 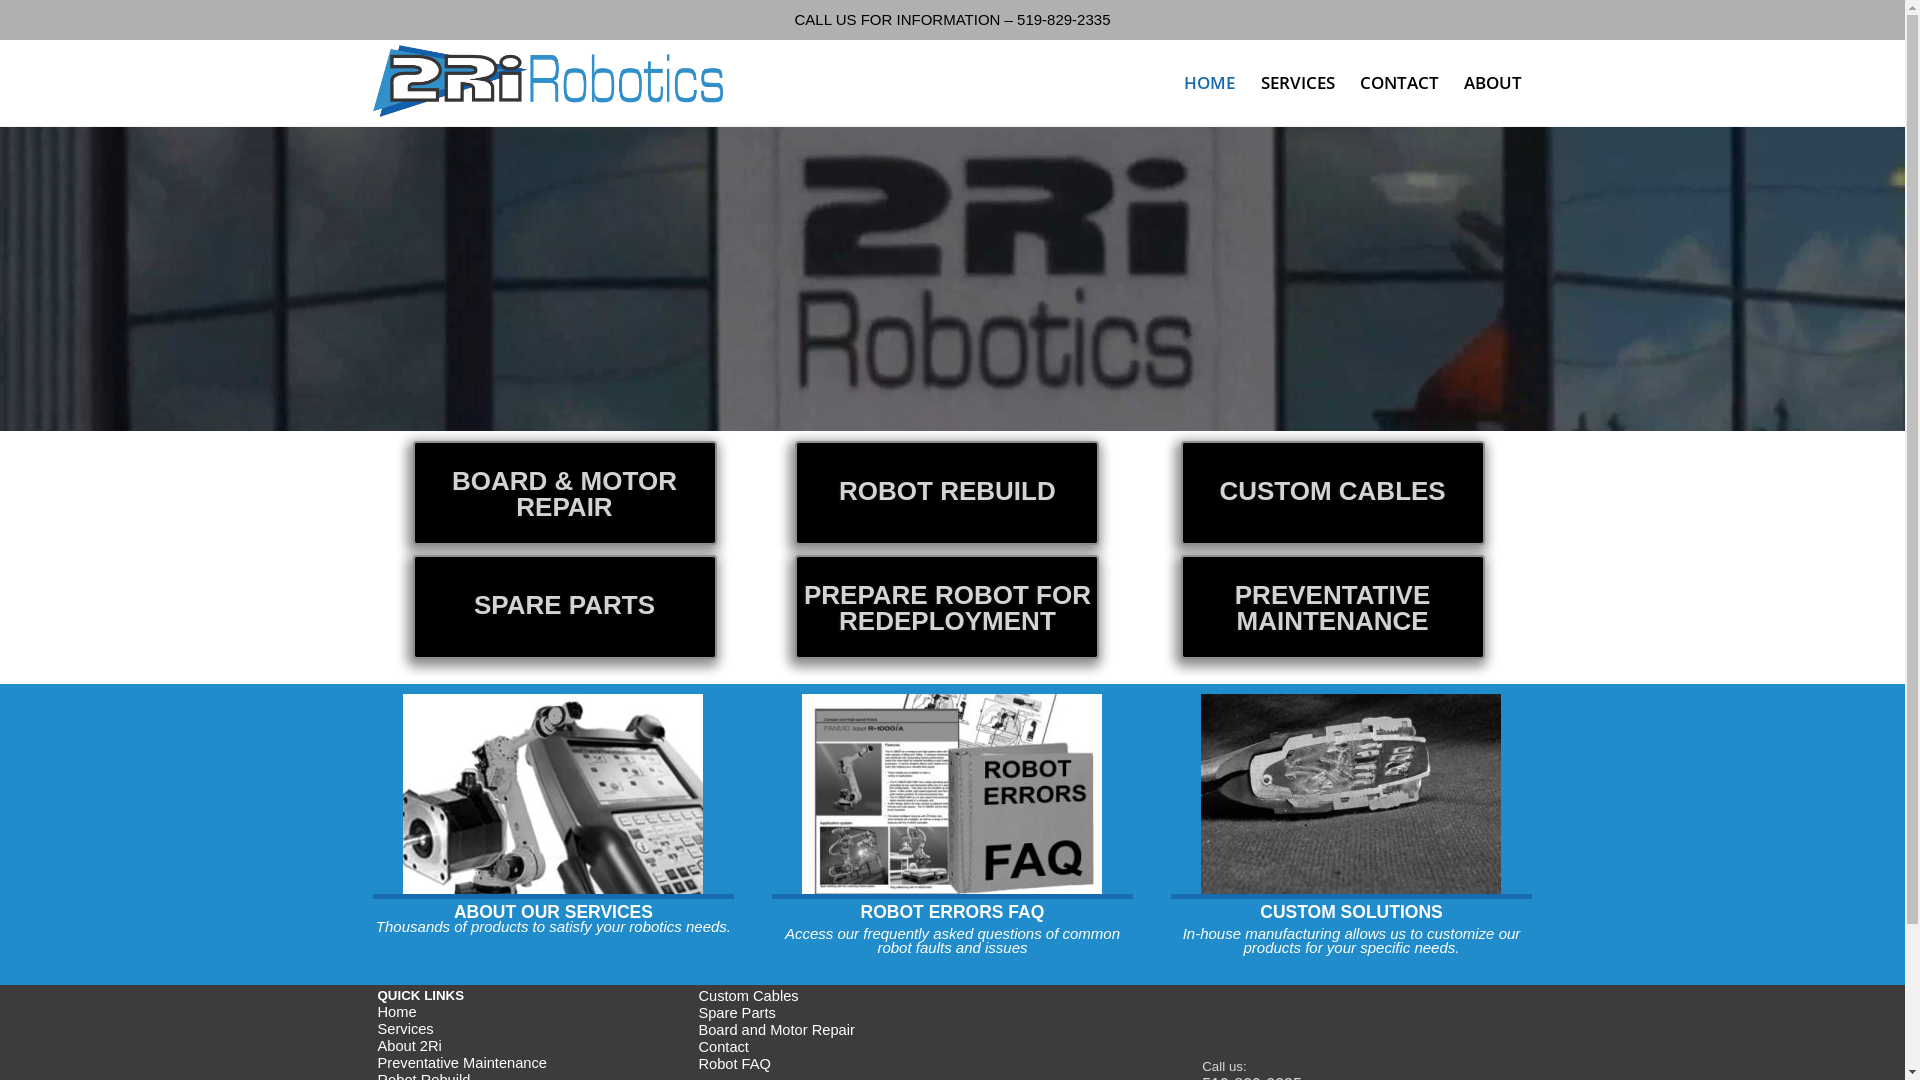 What do you see at coordinates (406, 1029) in the screenshot?
I see `Services` at bounding box center [406, 1029].